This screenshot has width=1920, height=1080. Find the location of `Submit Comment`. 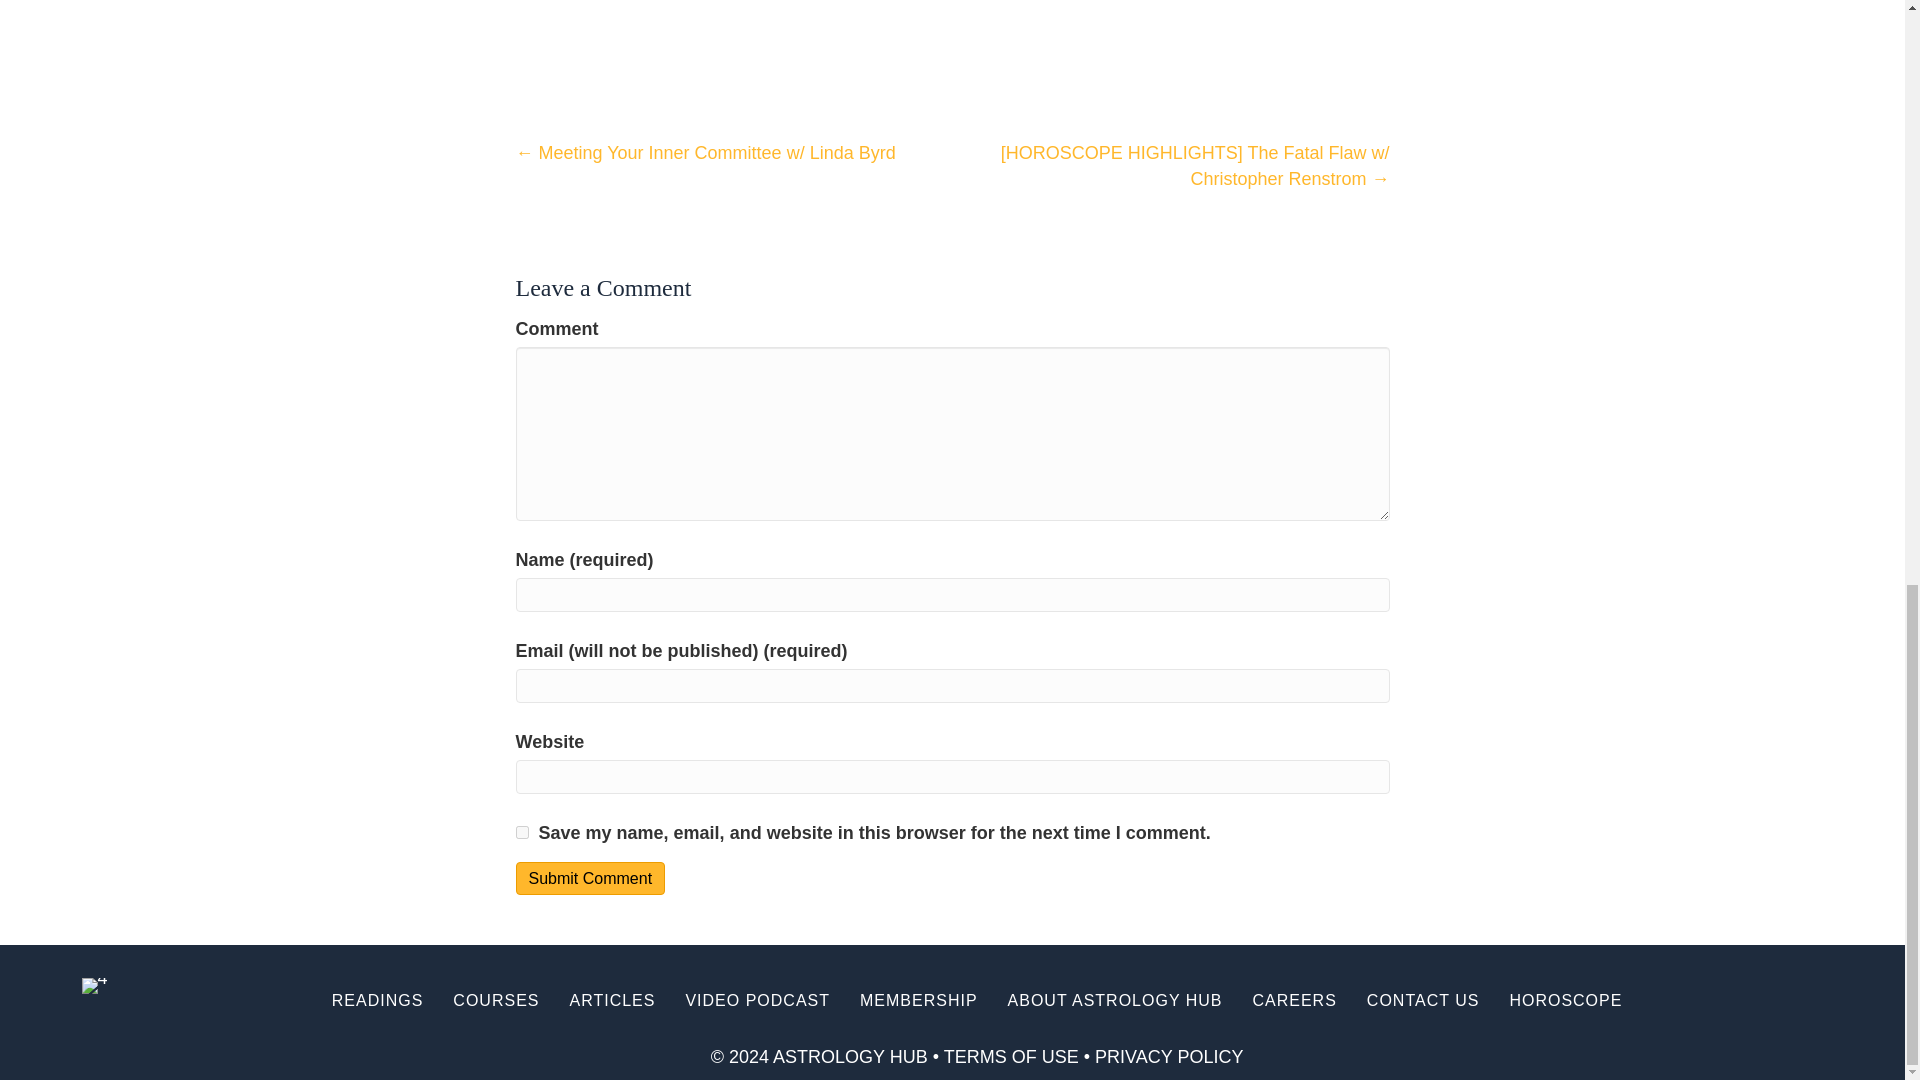

Submit Comment is located at coordinates (591, 878).